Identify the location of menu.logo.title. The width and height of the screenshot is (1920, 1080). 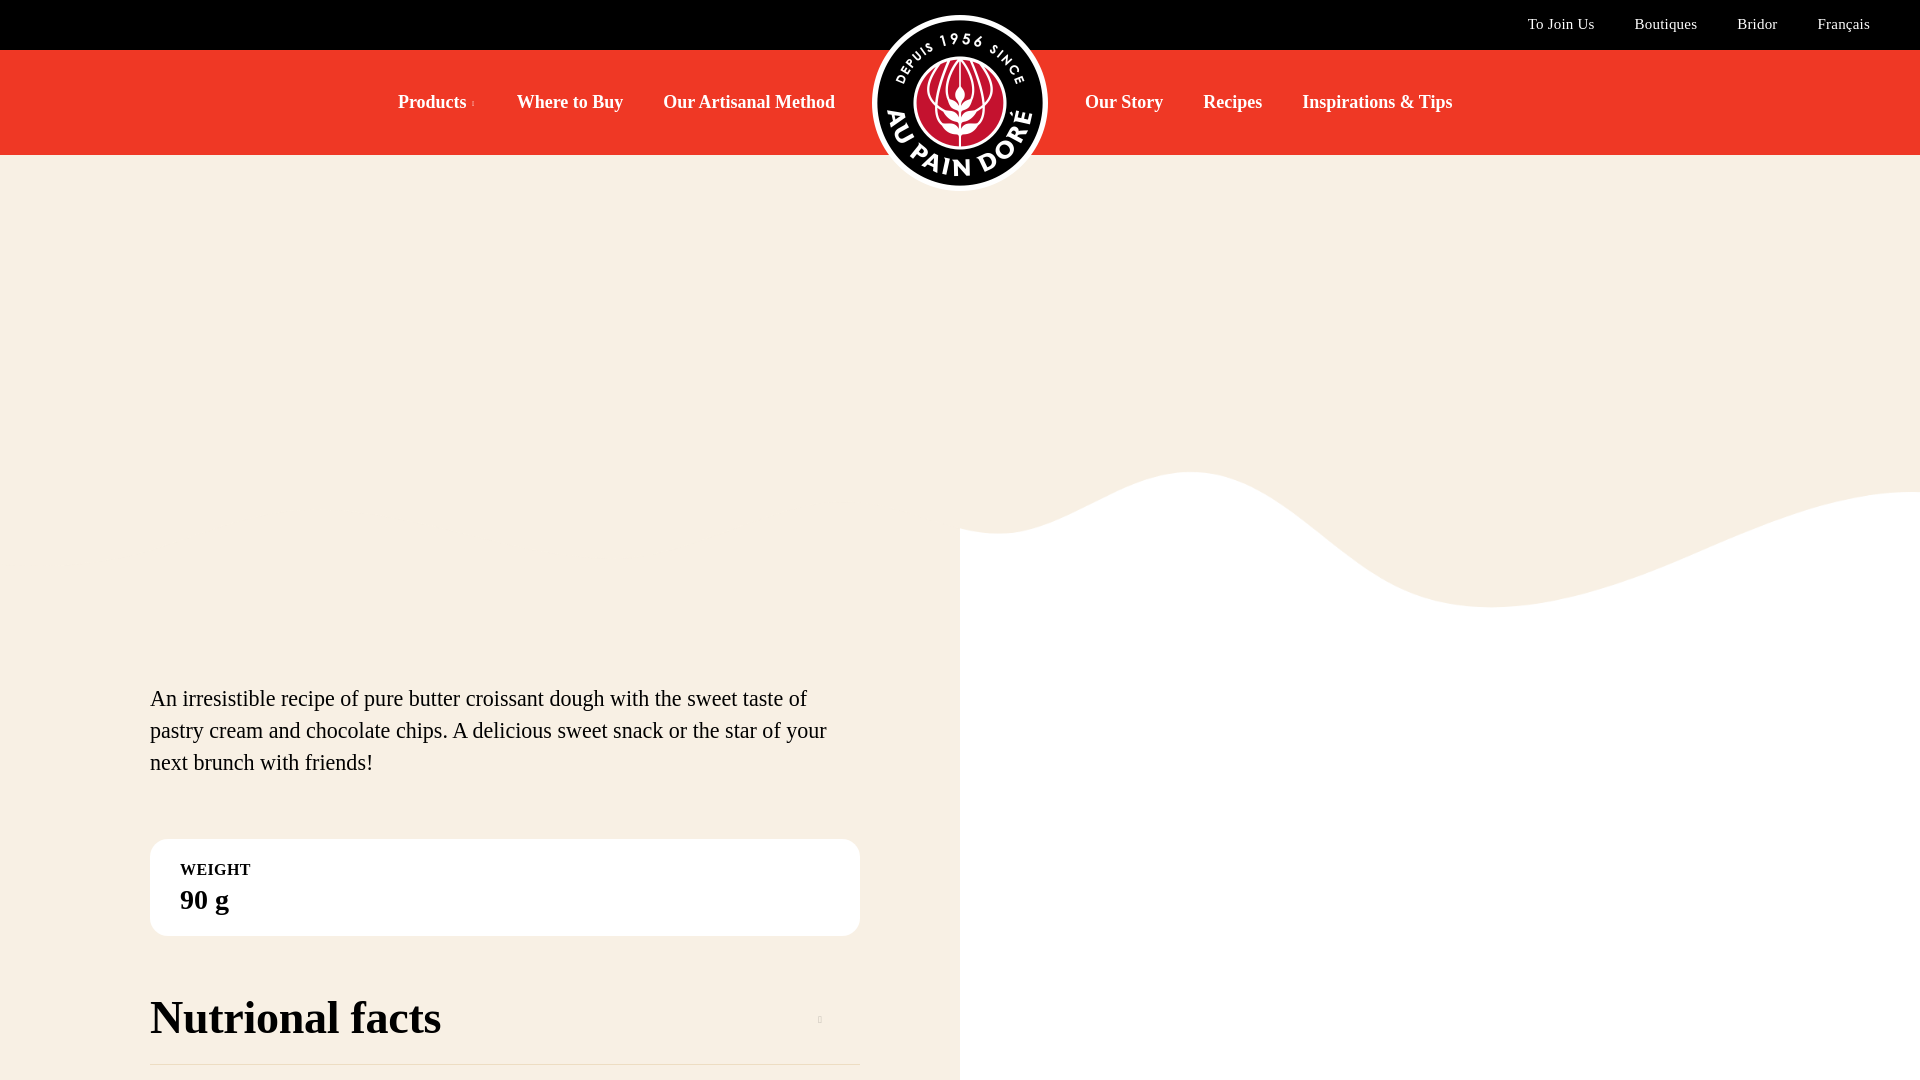
(960, 100).